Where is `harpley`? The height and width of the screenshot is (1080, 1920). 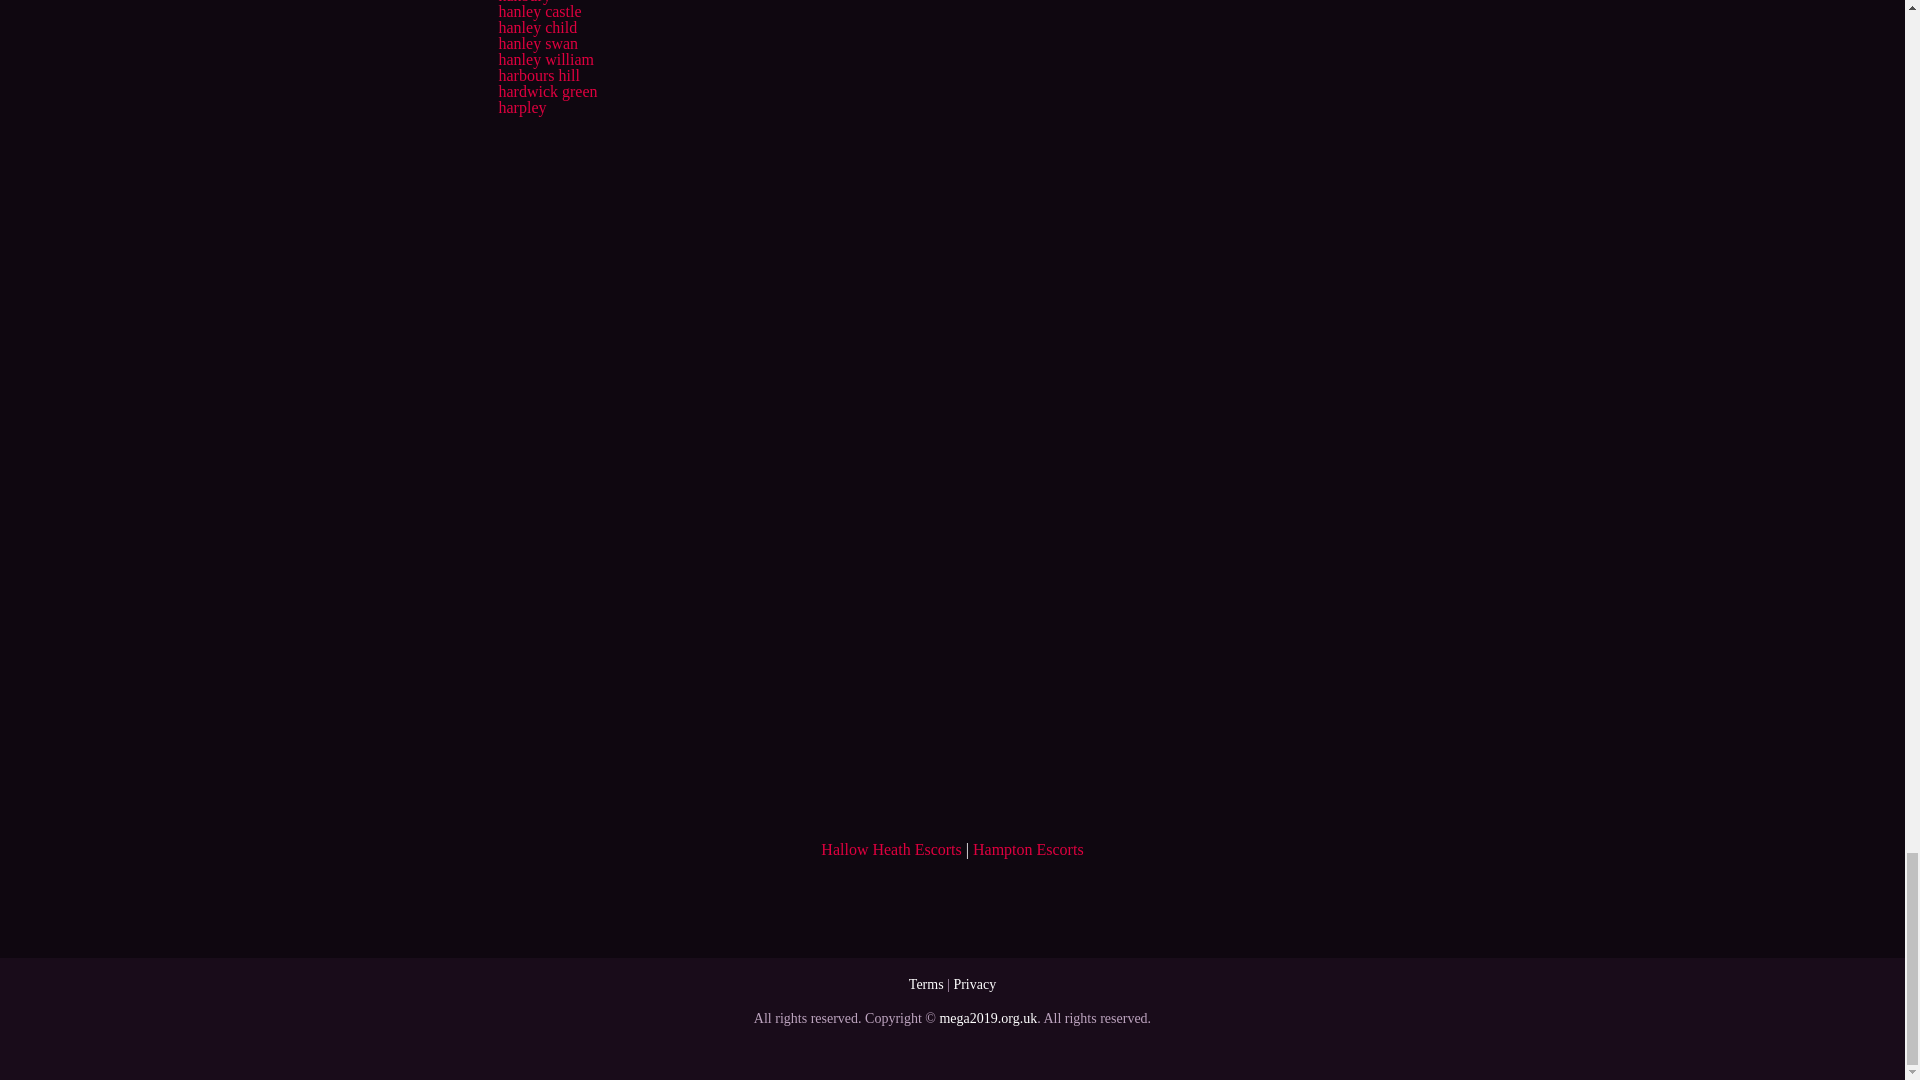 harpley is located at coordinates (521, 107).